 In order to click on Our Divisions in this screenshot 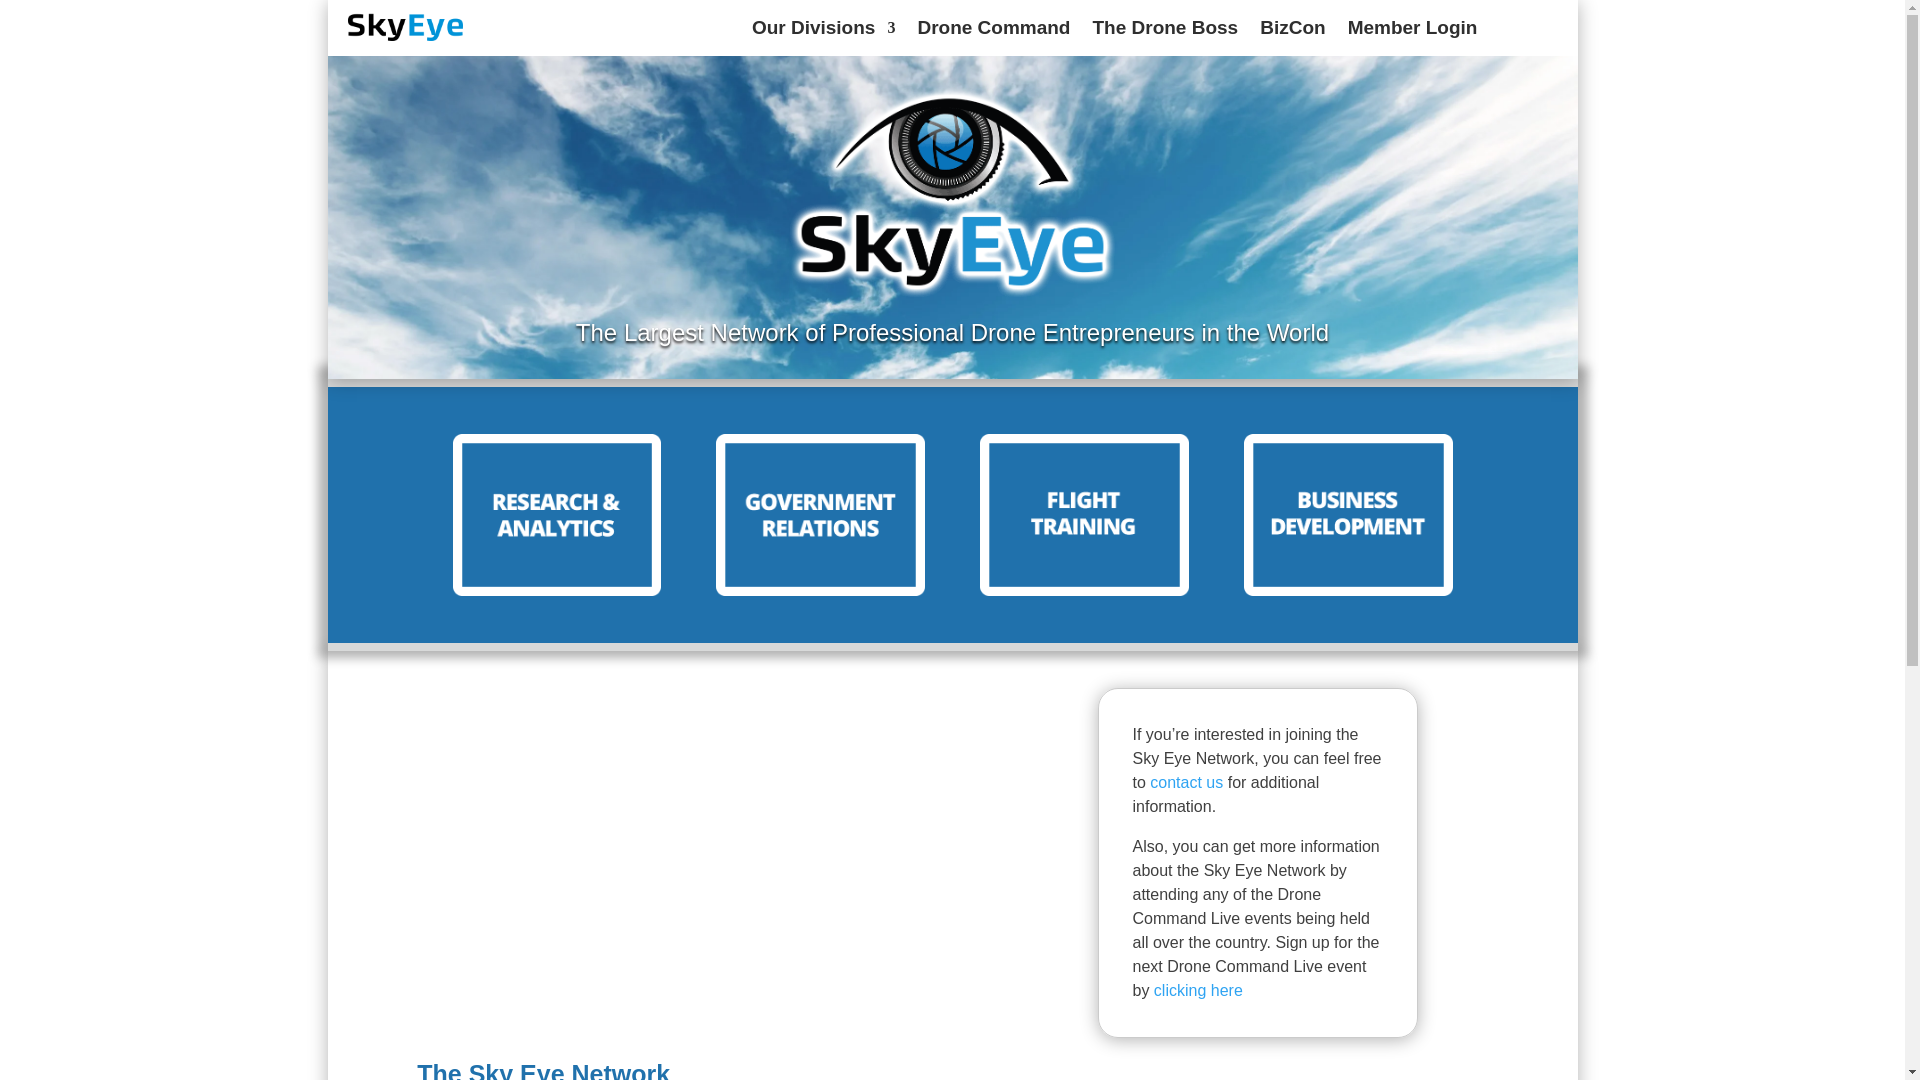, I will do `click(824, 32)`.